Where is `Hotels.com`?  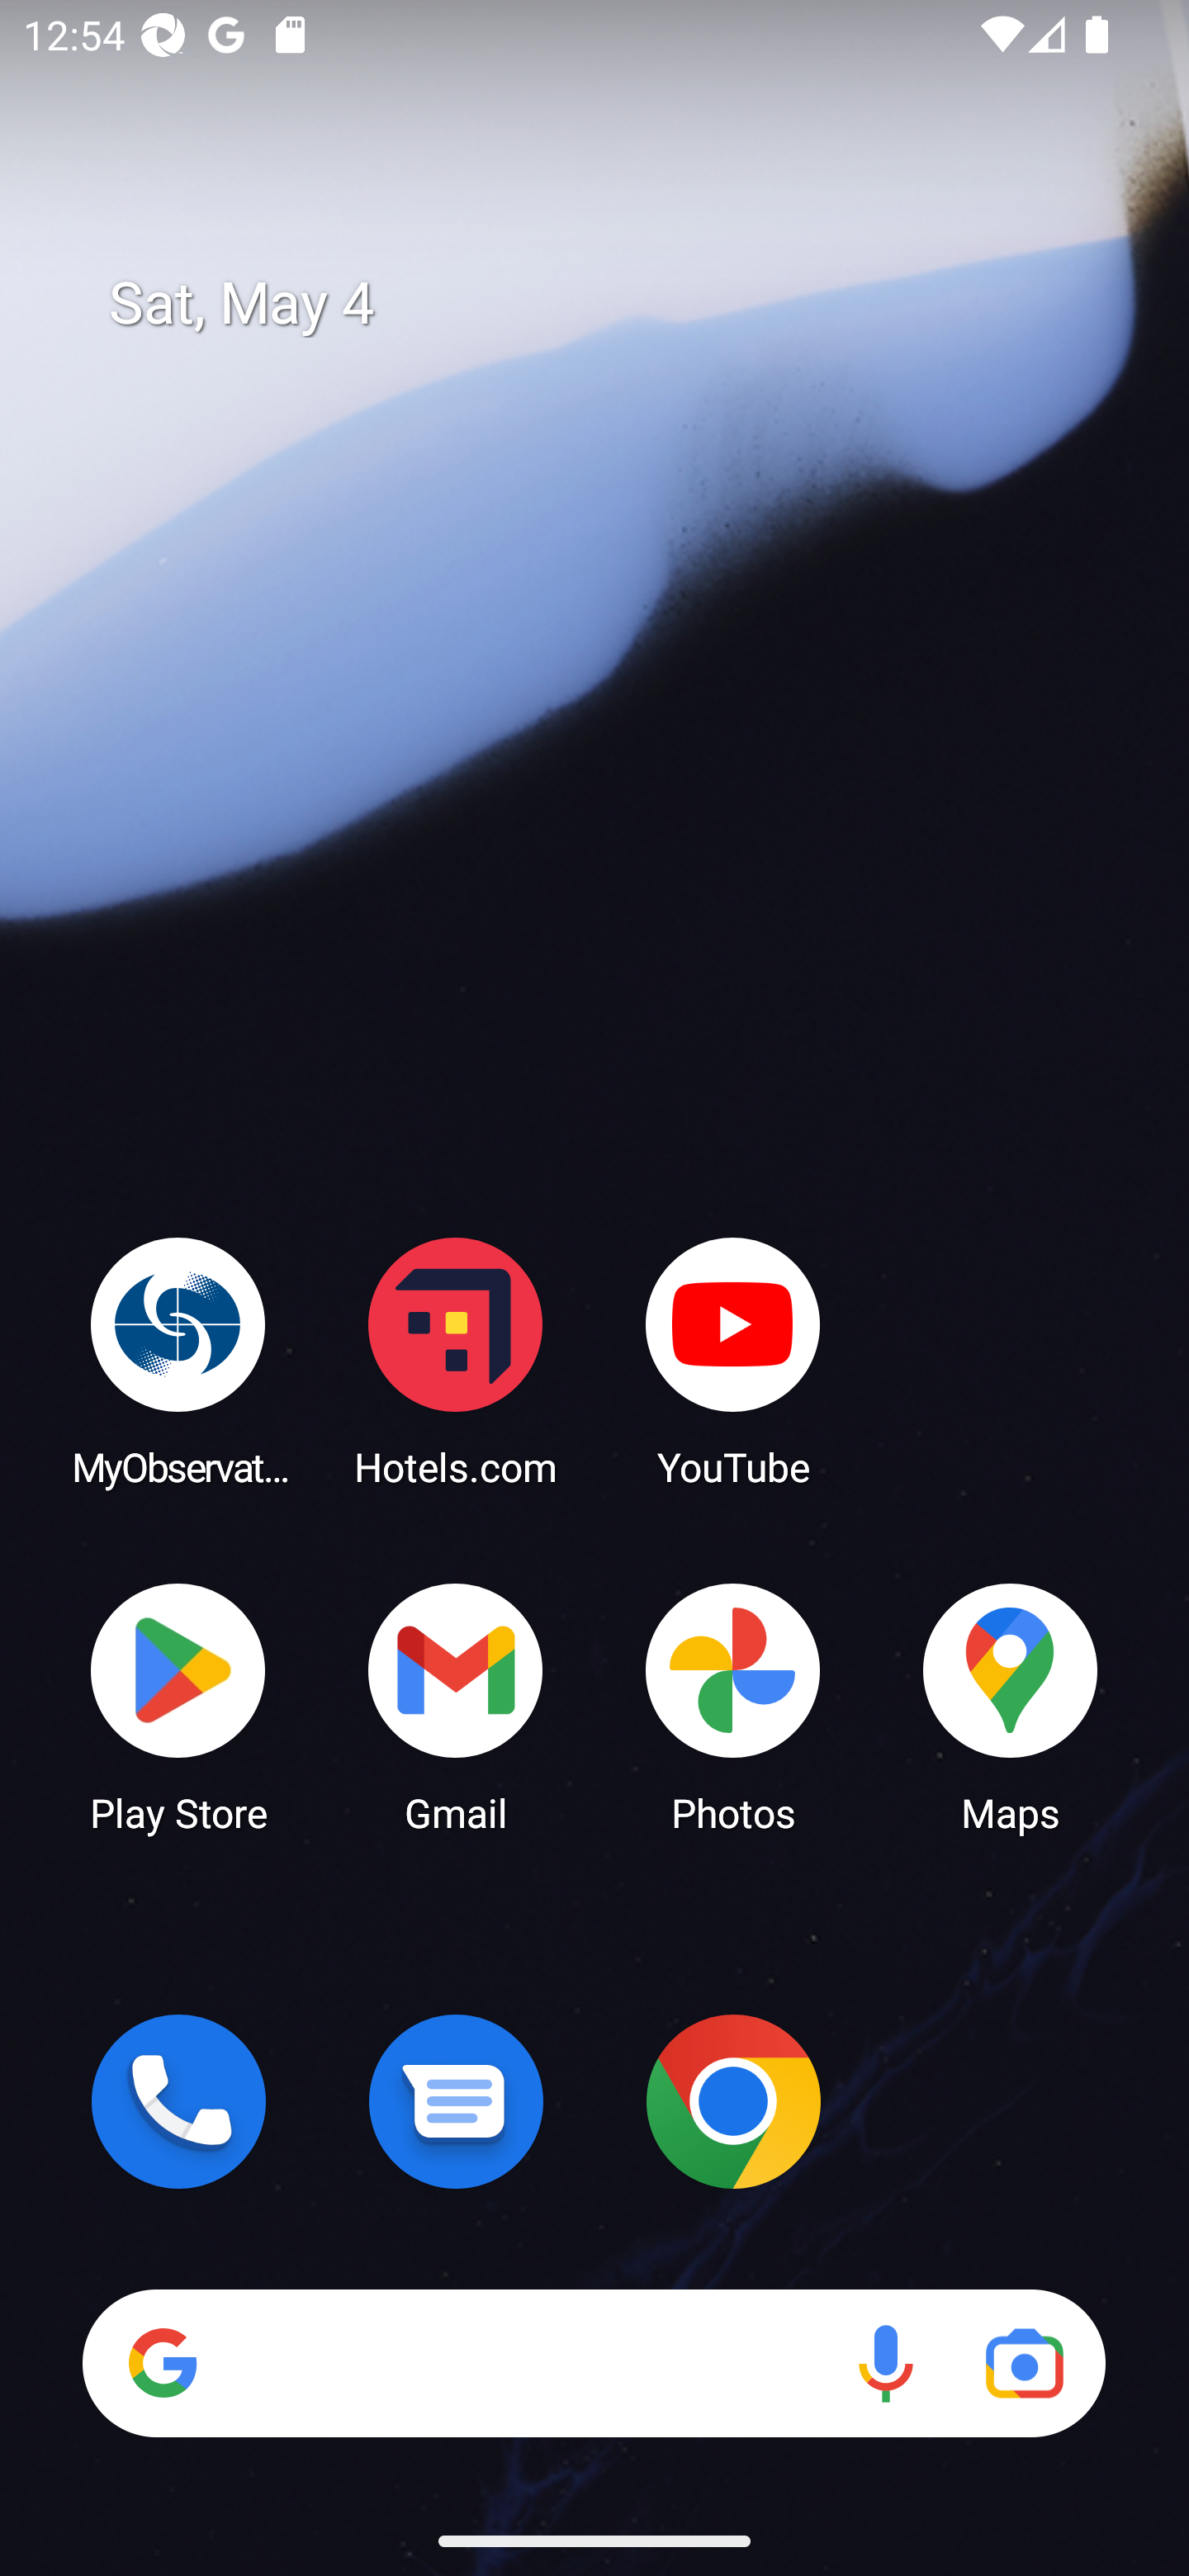
Hotels.com is located at coordinates (456, 1361).